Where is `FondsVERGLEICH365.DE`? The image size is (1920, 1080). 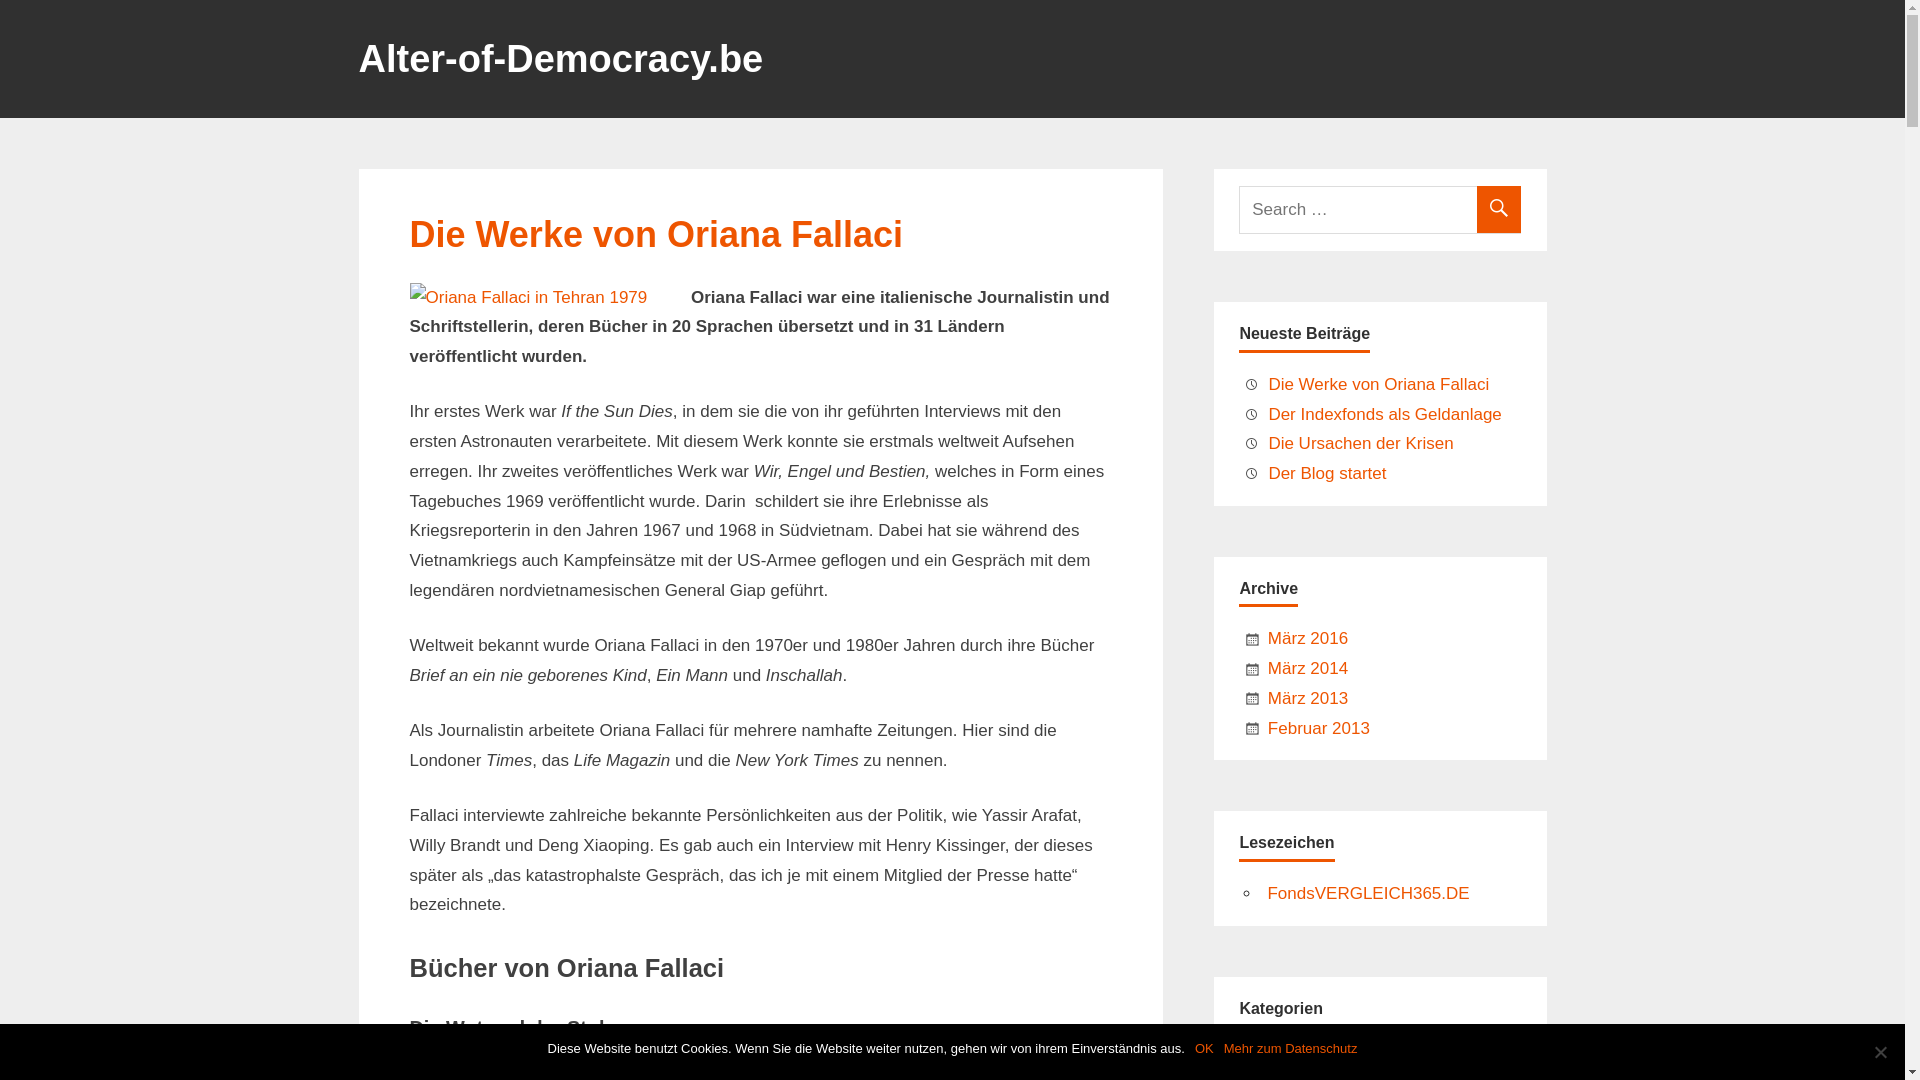
FondsVERGLEICH365.DE is located at coordinates (1368, 894).